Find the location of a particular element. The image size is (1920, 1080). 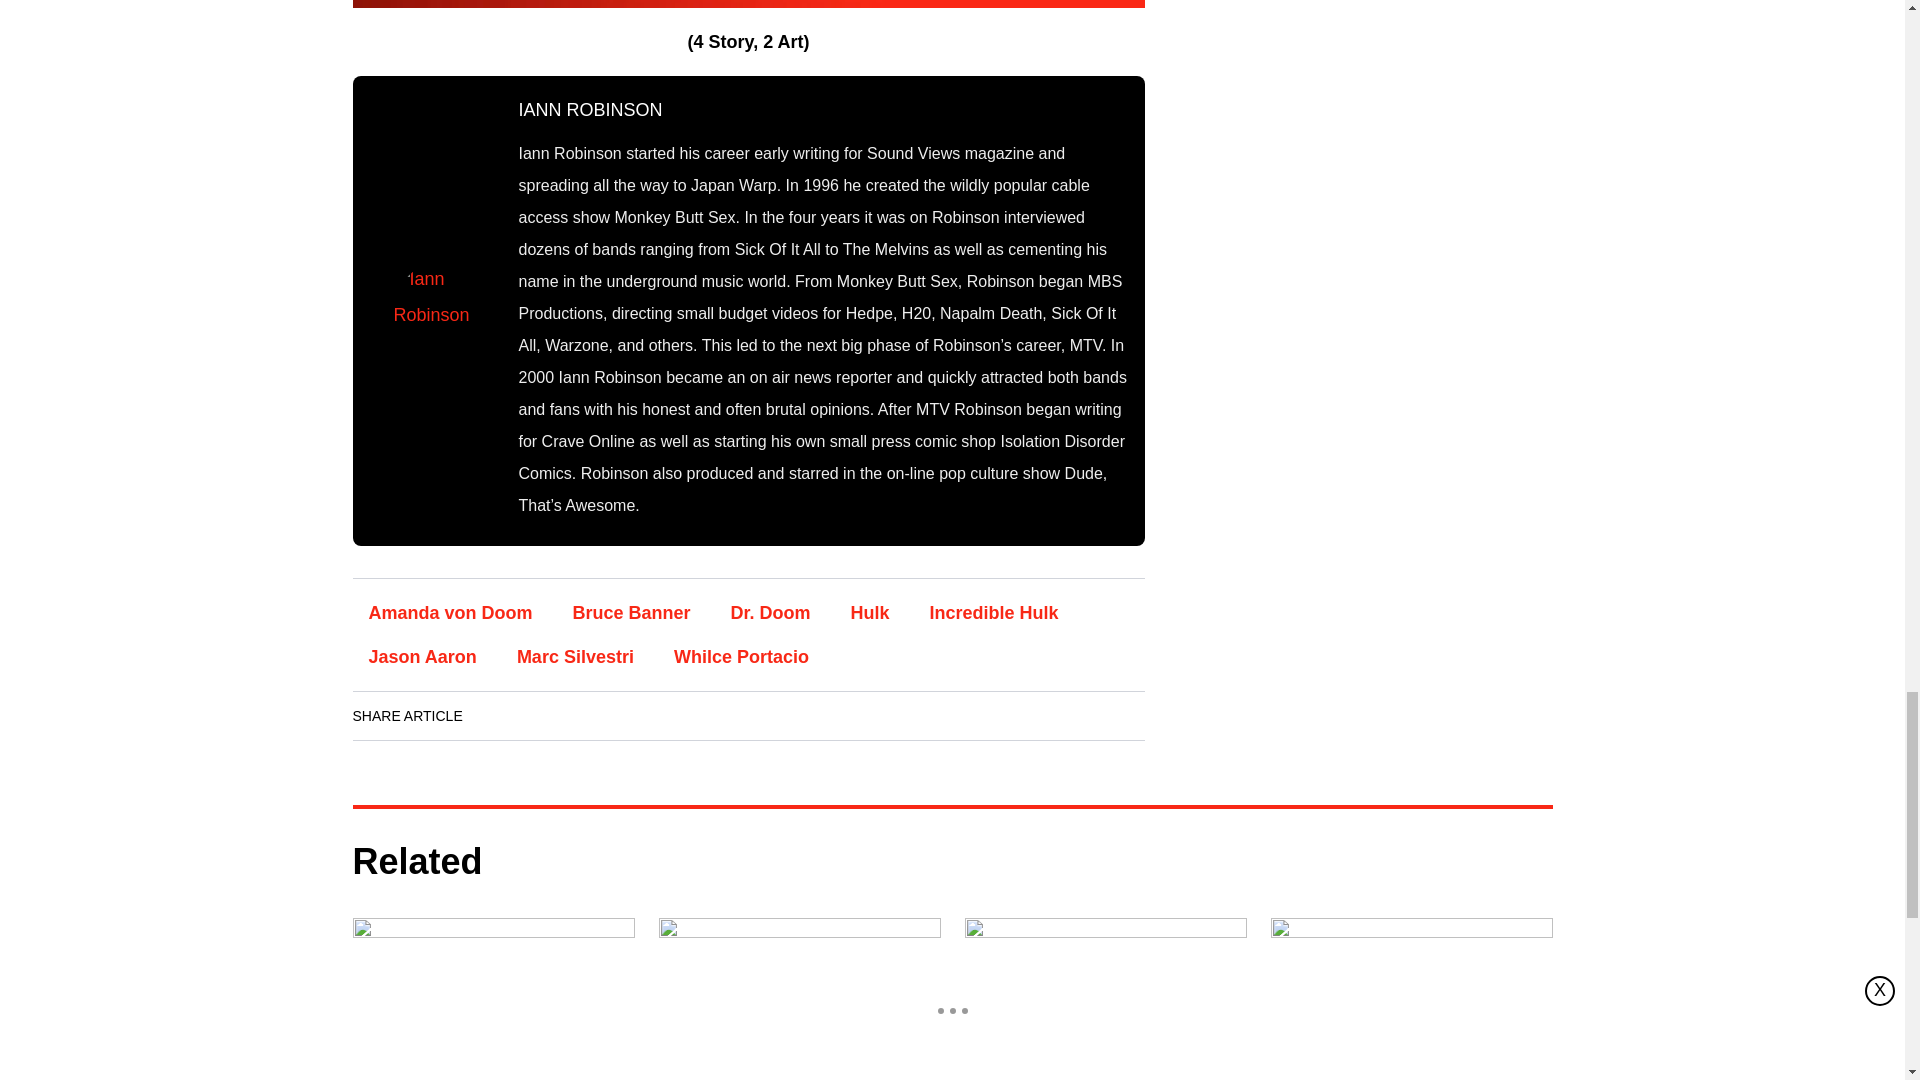

LinkedIn is located at coordinates (554, 716).